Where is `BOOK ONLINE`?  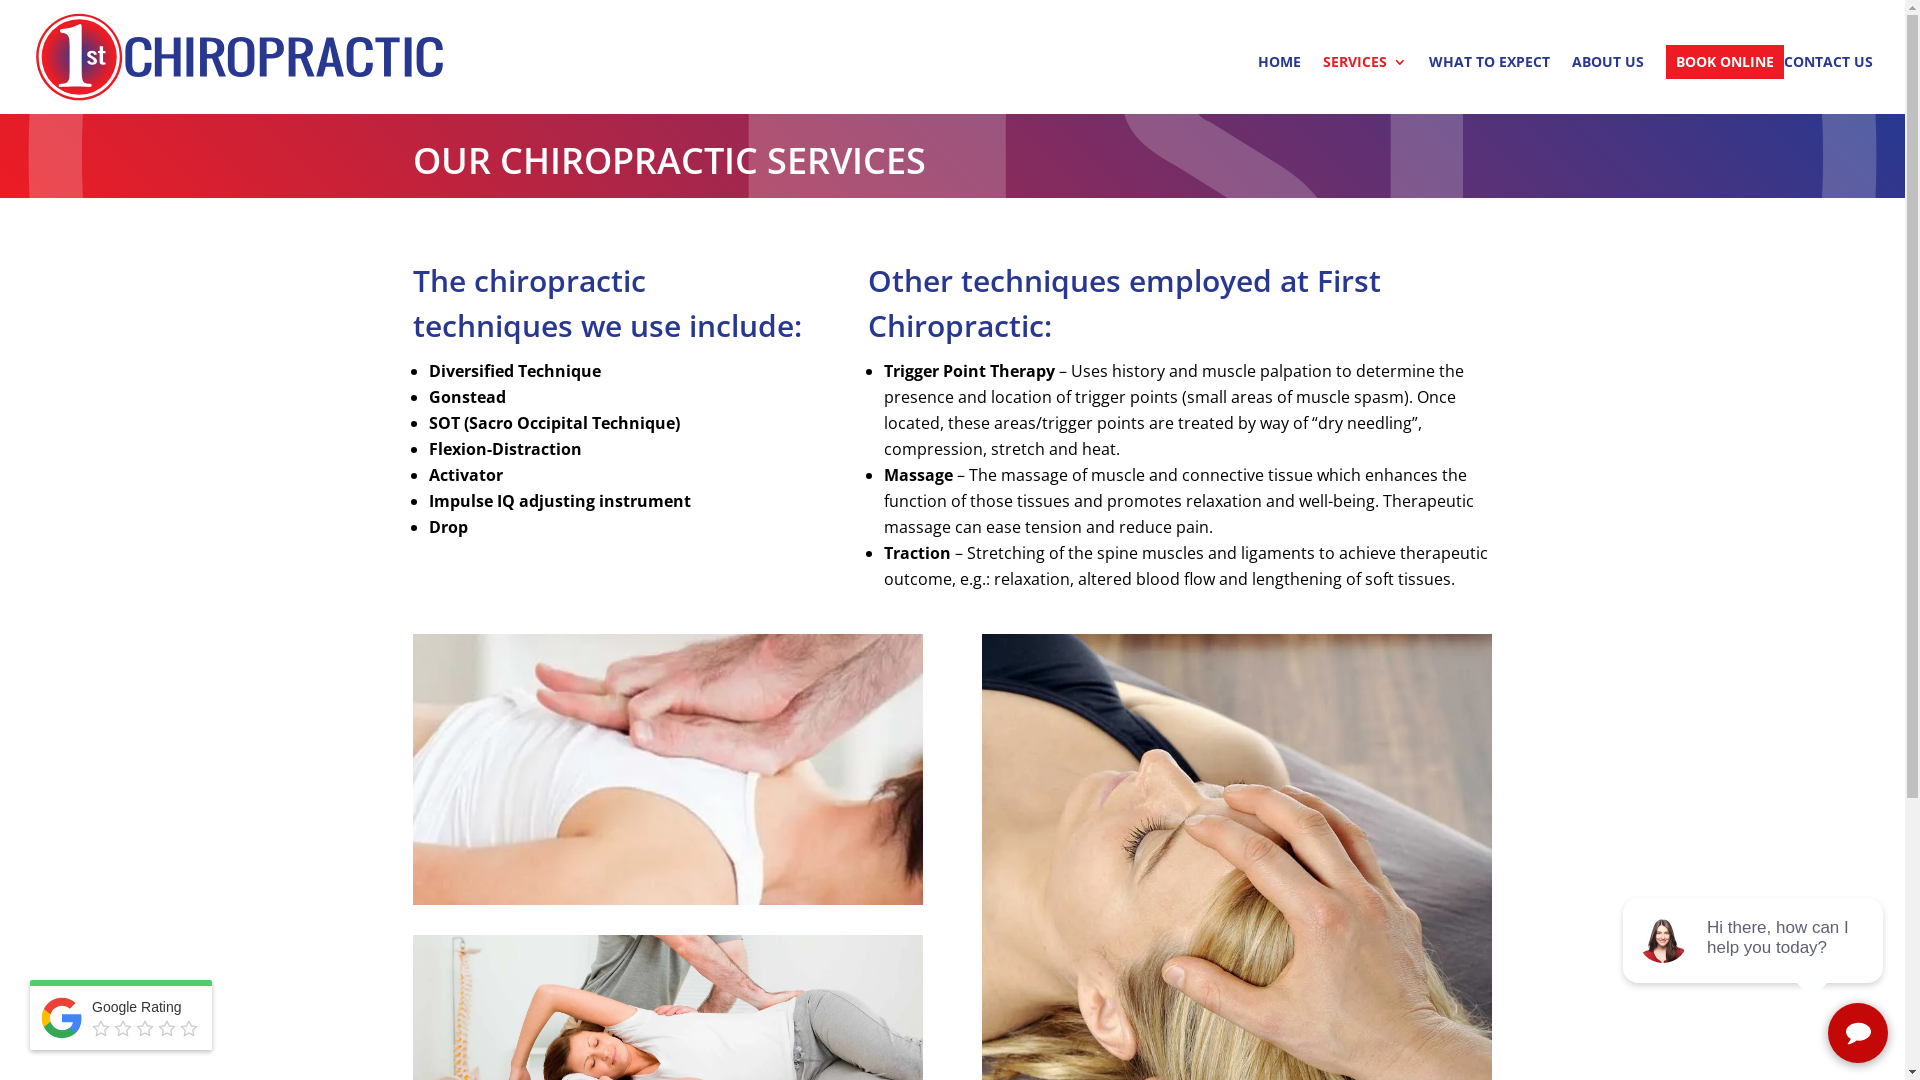
BOOK ONLINE is located at coordinates (1725, 62).